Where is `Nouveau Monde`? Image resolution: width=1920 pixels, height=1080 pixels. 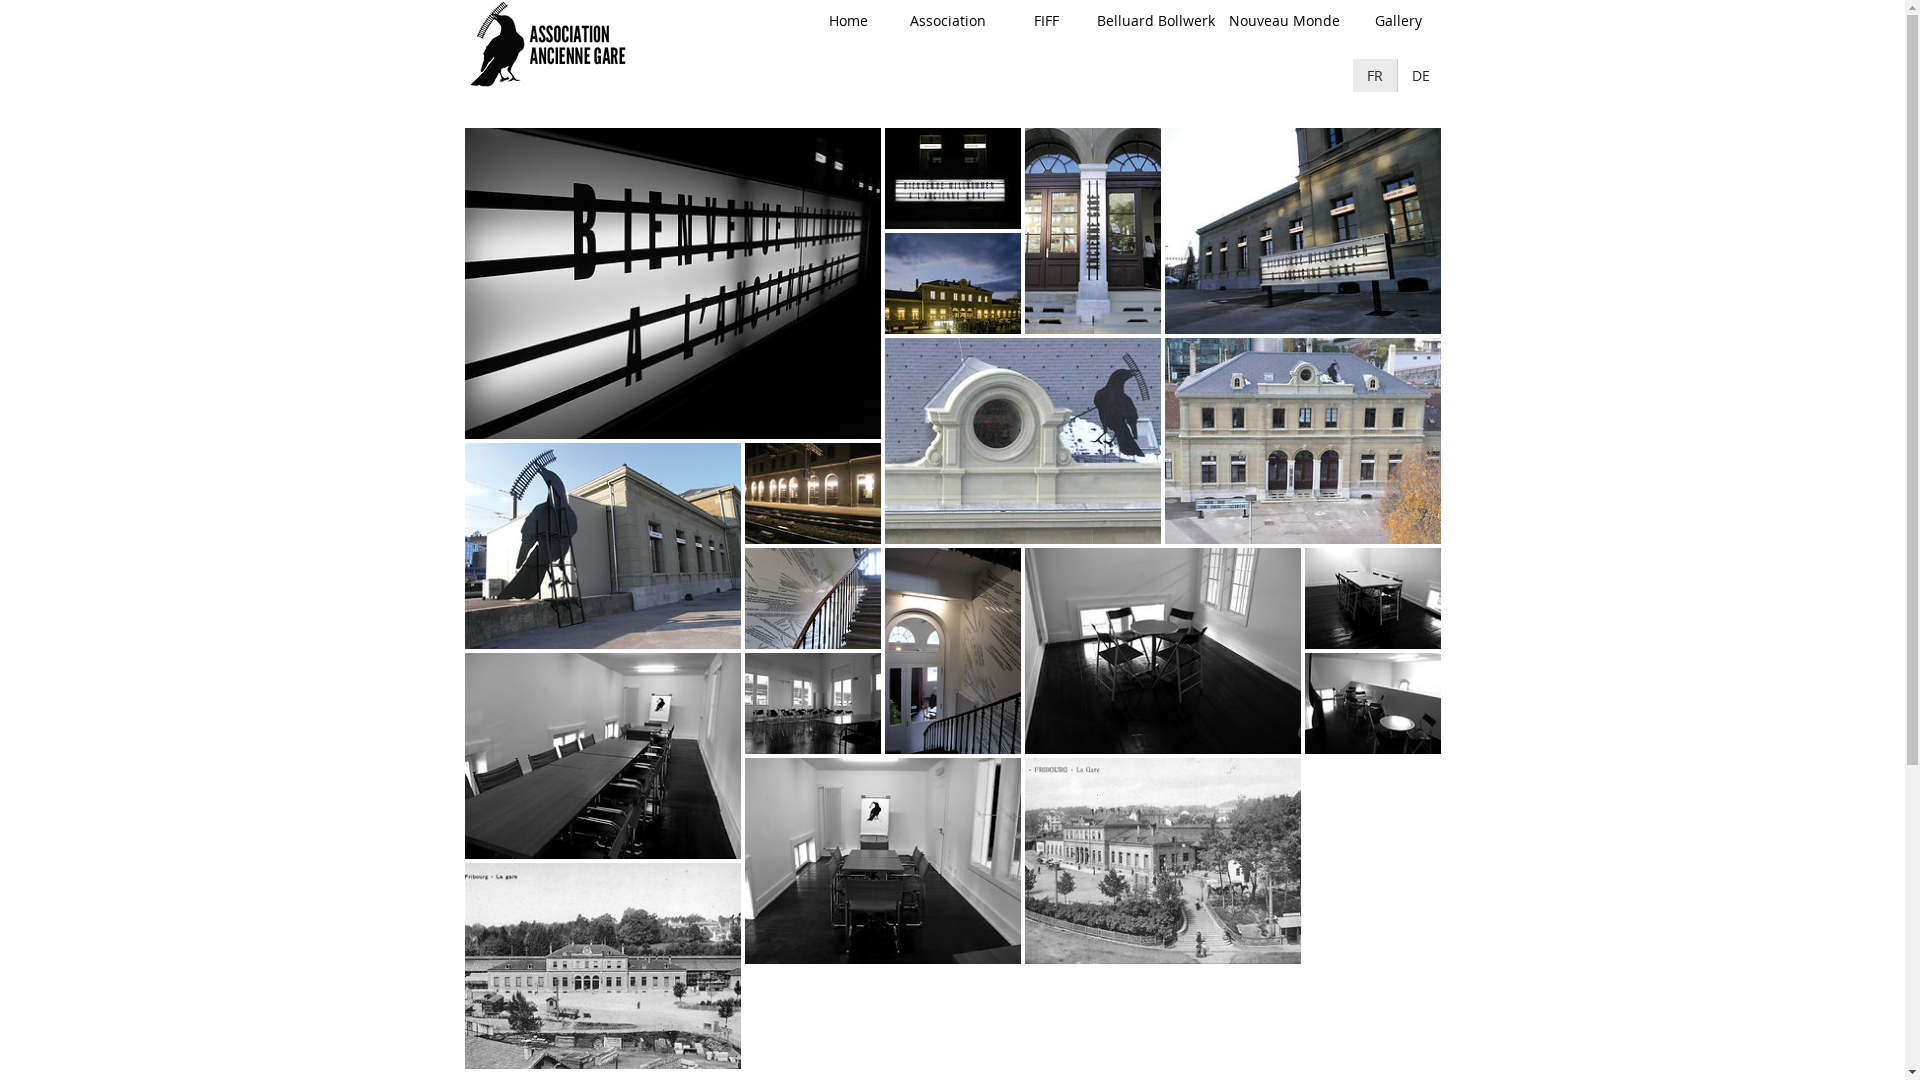
Nouveau Monde is located at coordinates (1284, 21).